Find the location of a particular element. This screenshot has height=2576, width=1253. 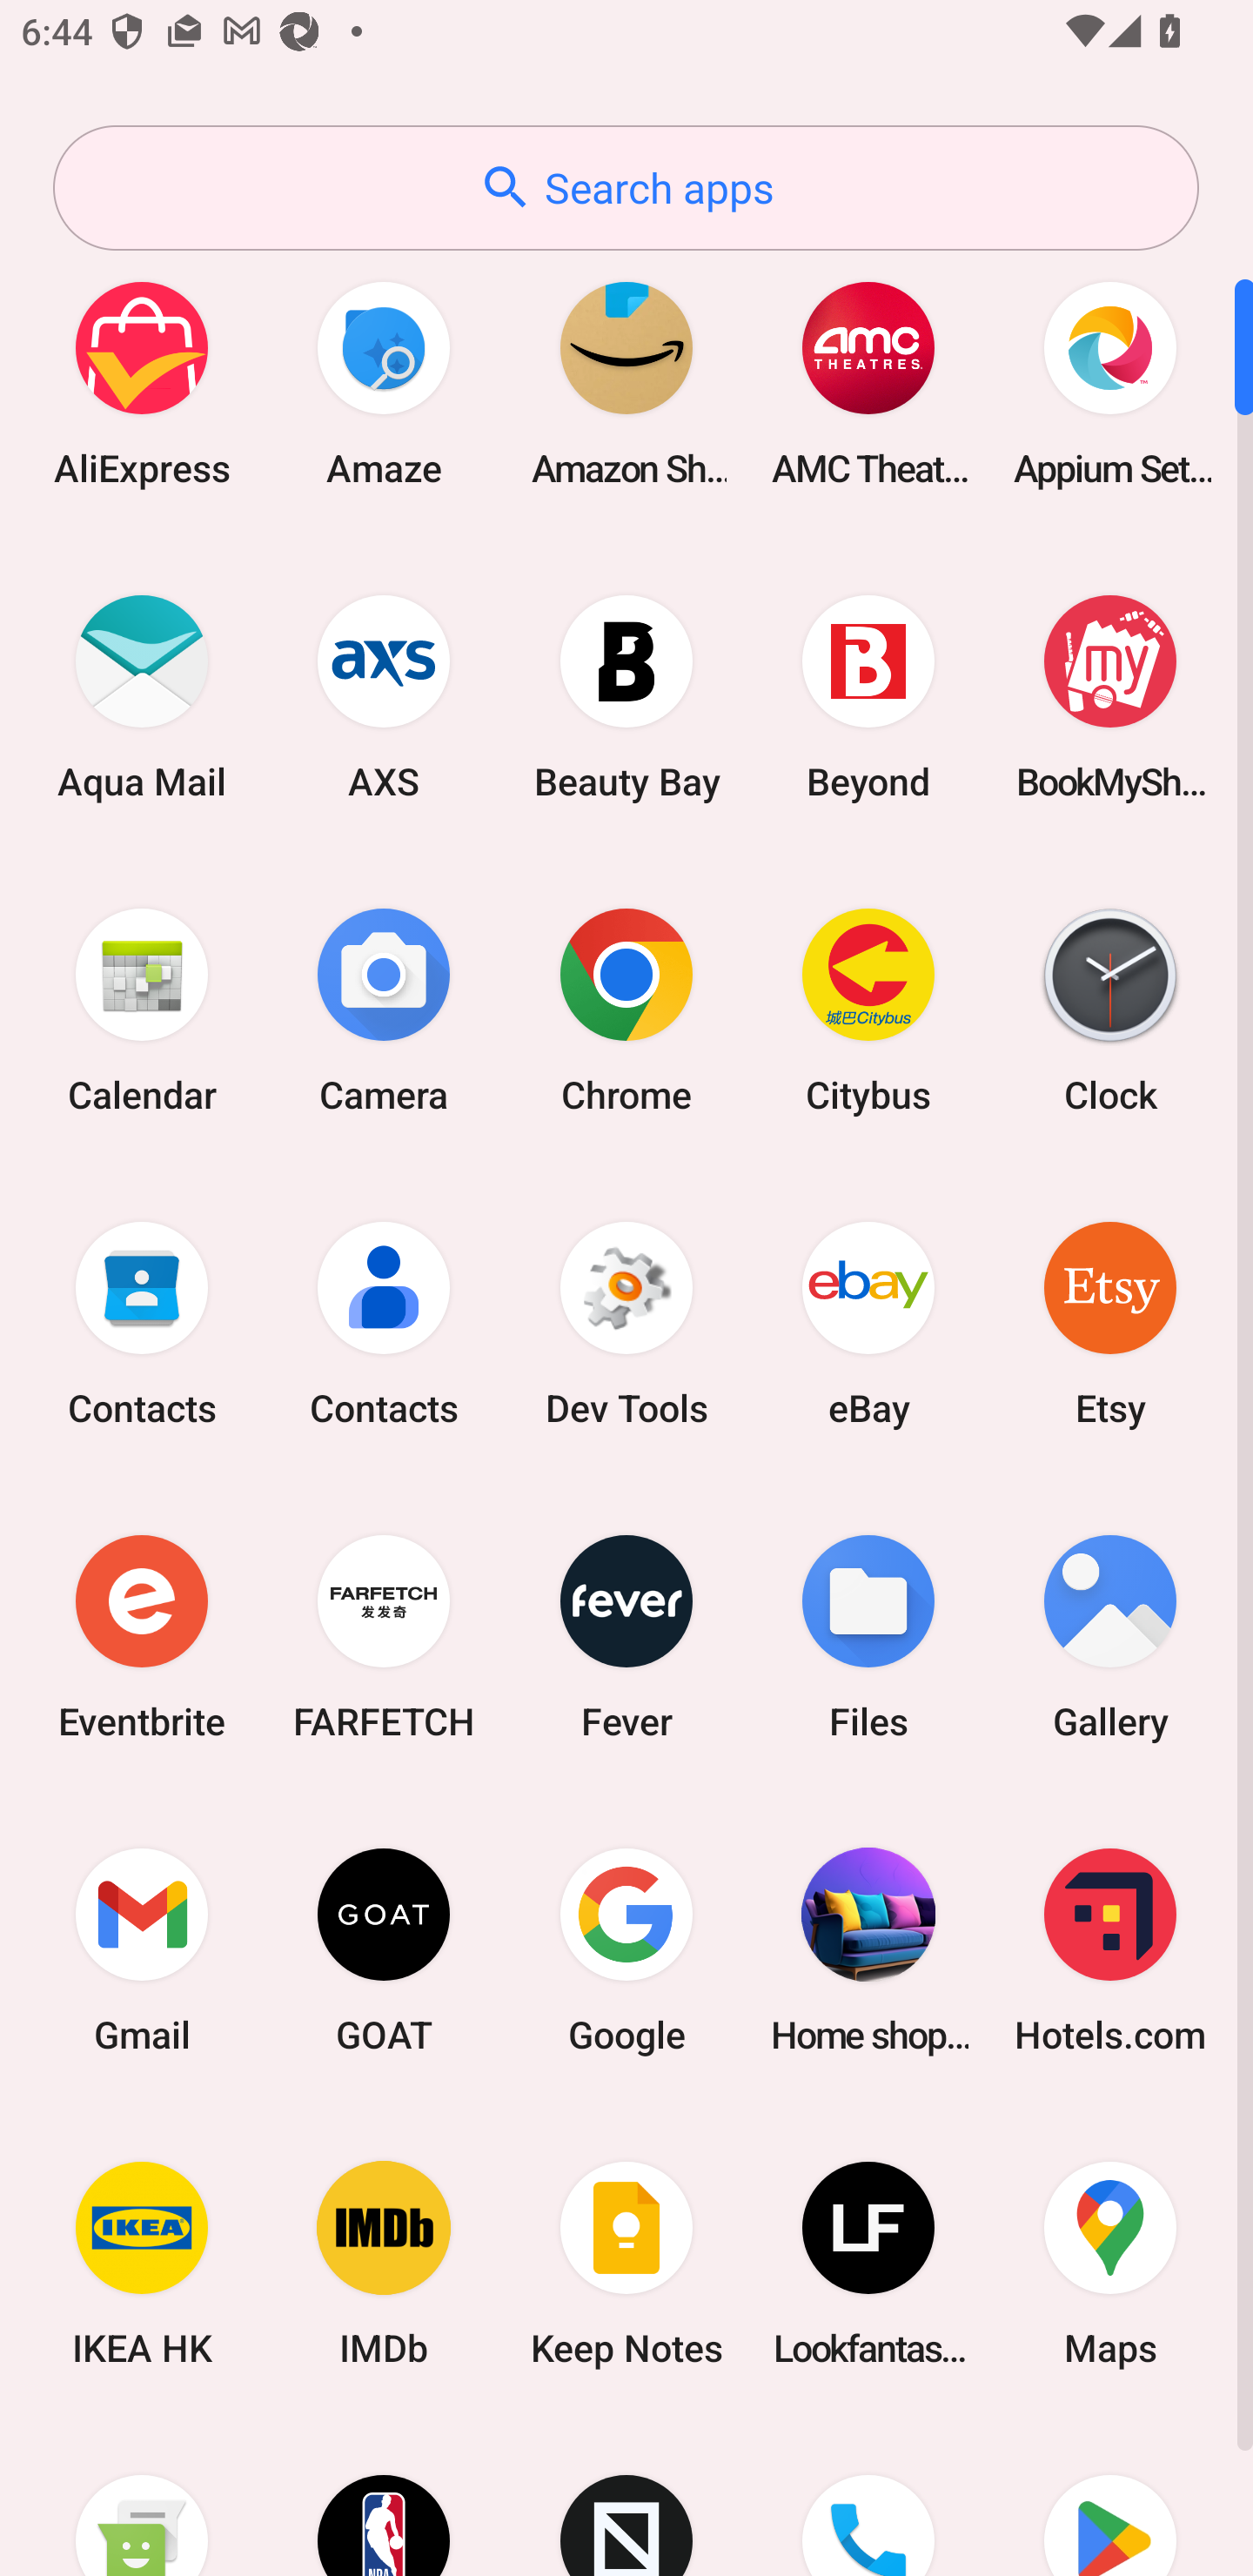

GOAT is located at coordinates (384, 1949).